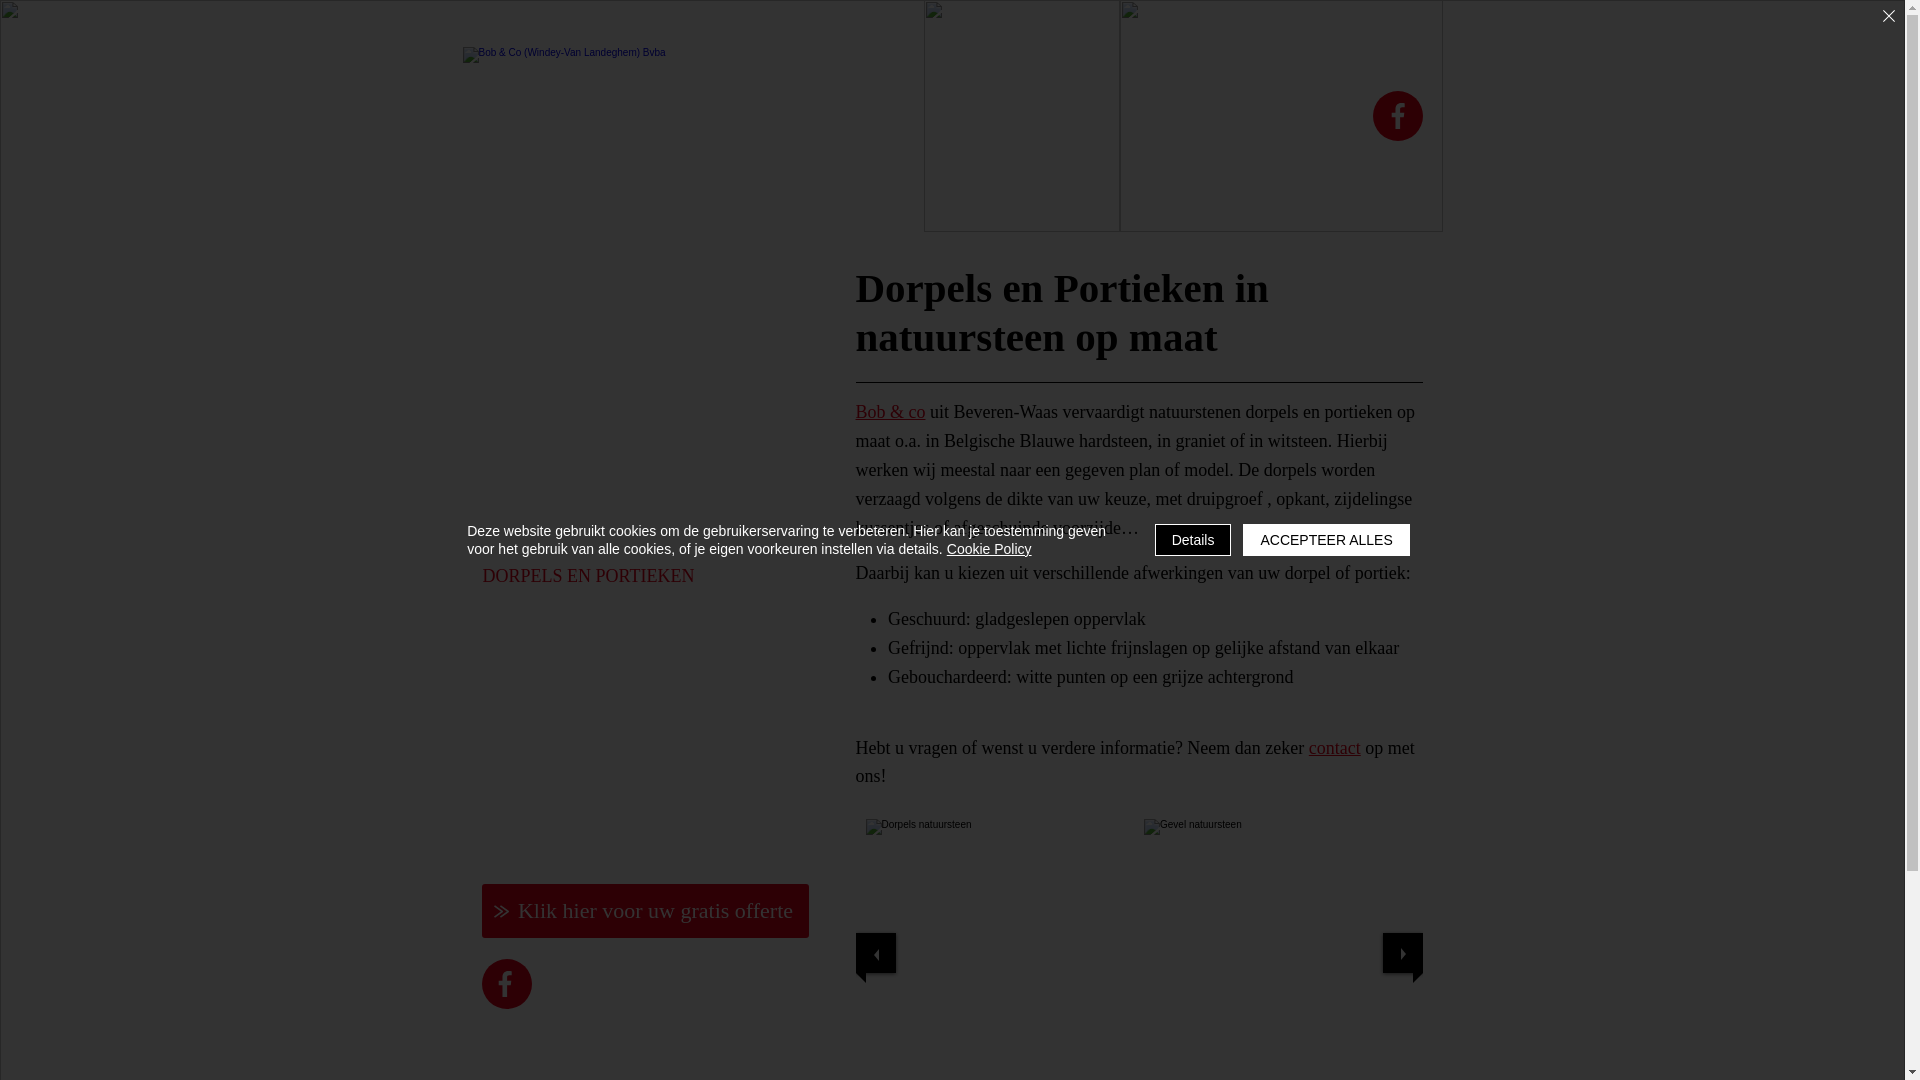  Describe the element at coordinates (628, 528) in the screenshot. I see `BADKAMERINRICHTING` at that location.